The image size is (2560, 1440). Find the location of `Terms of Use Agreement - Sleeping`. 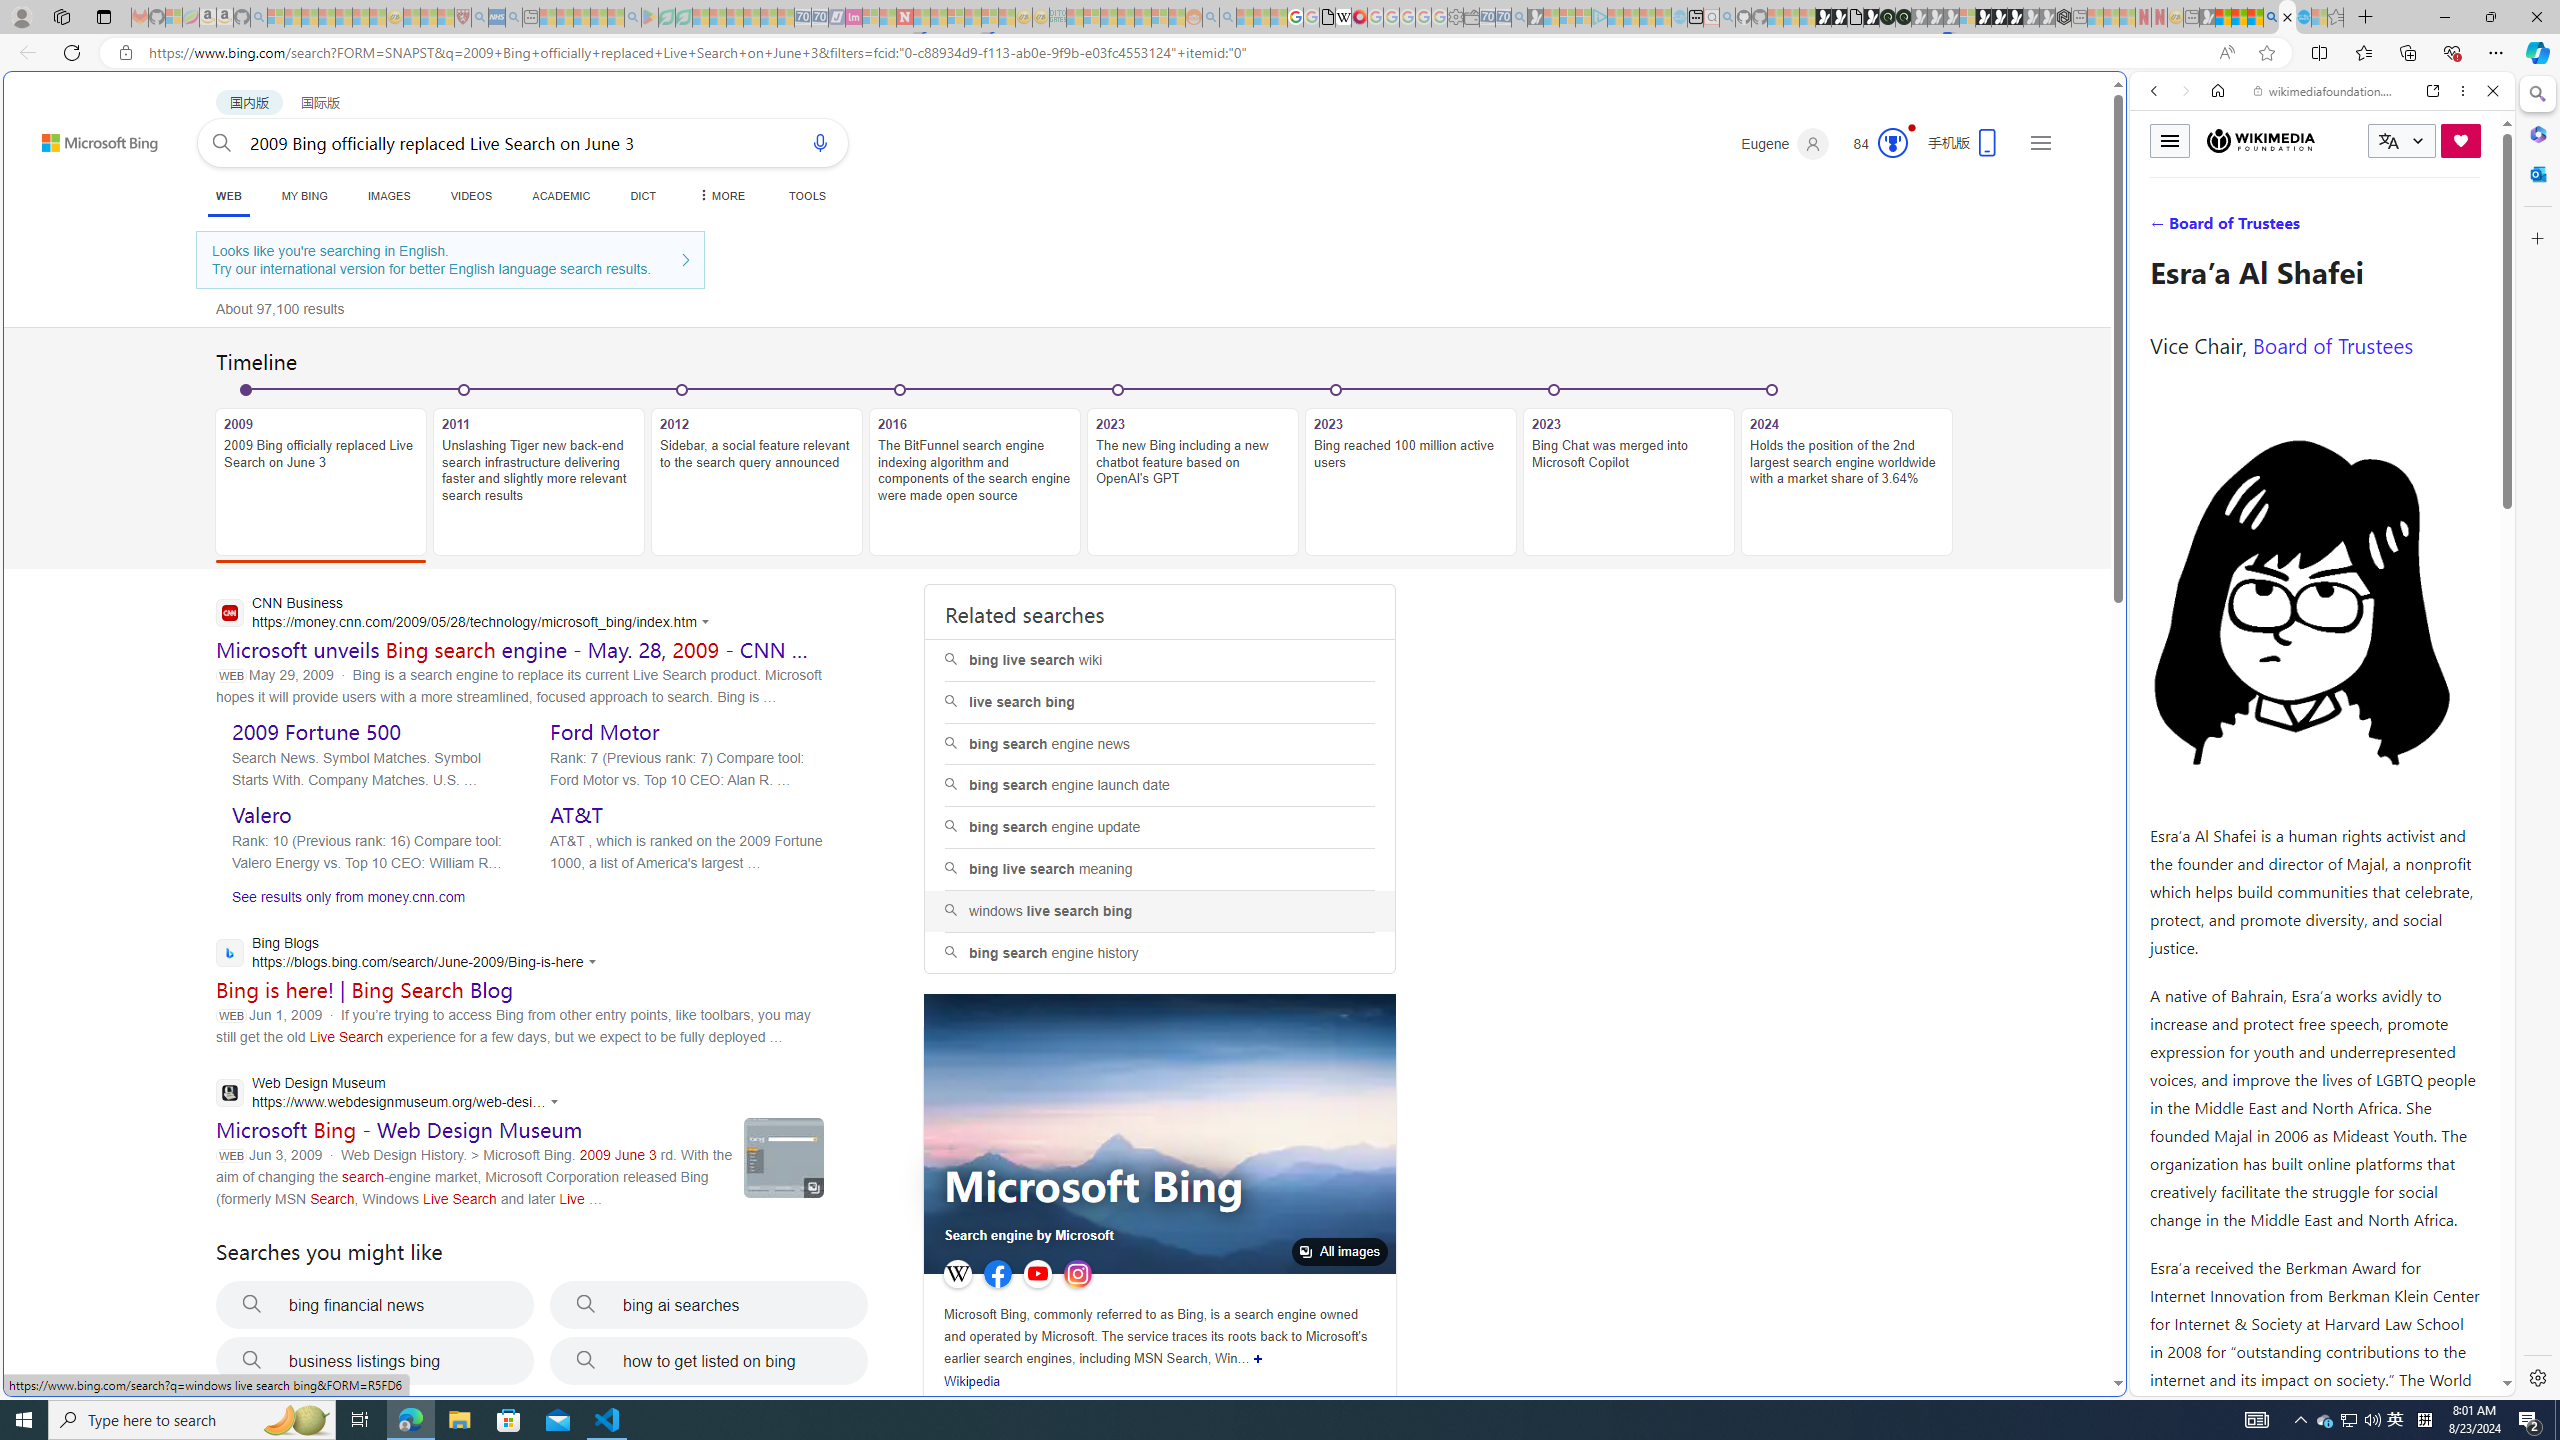

Terms of Use Agreement - Sleeping is located at coordinates (666, 17).